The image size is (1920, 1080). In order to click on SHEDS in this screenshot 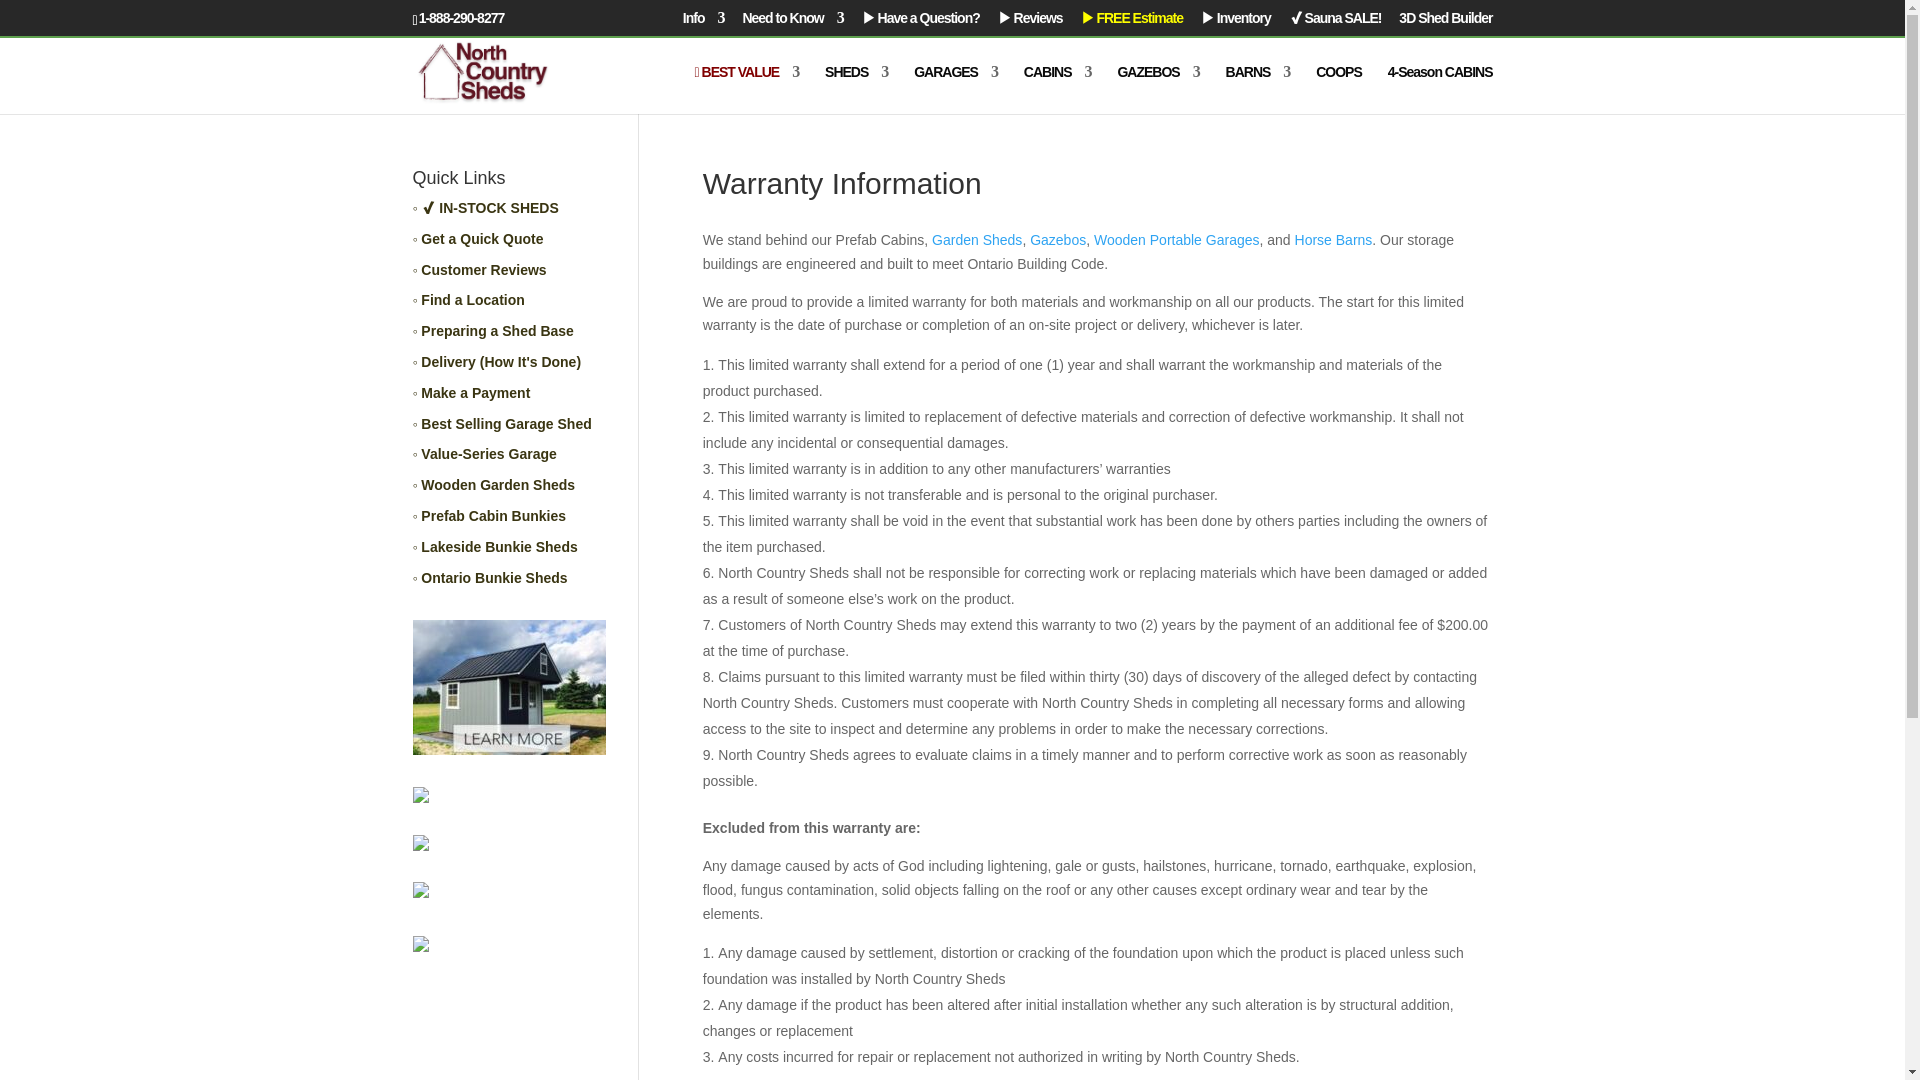, I will do `click(856, 89)`.